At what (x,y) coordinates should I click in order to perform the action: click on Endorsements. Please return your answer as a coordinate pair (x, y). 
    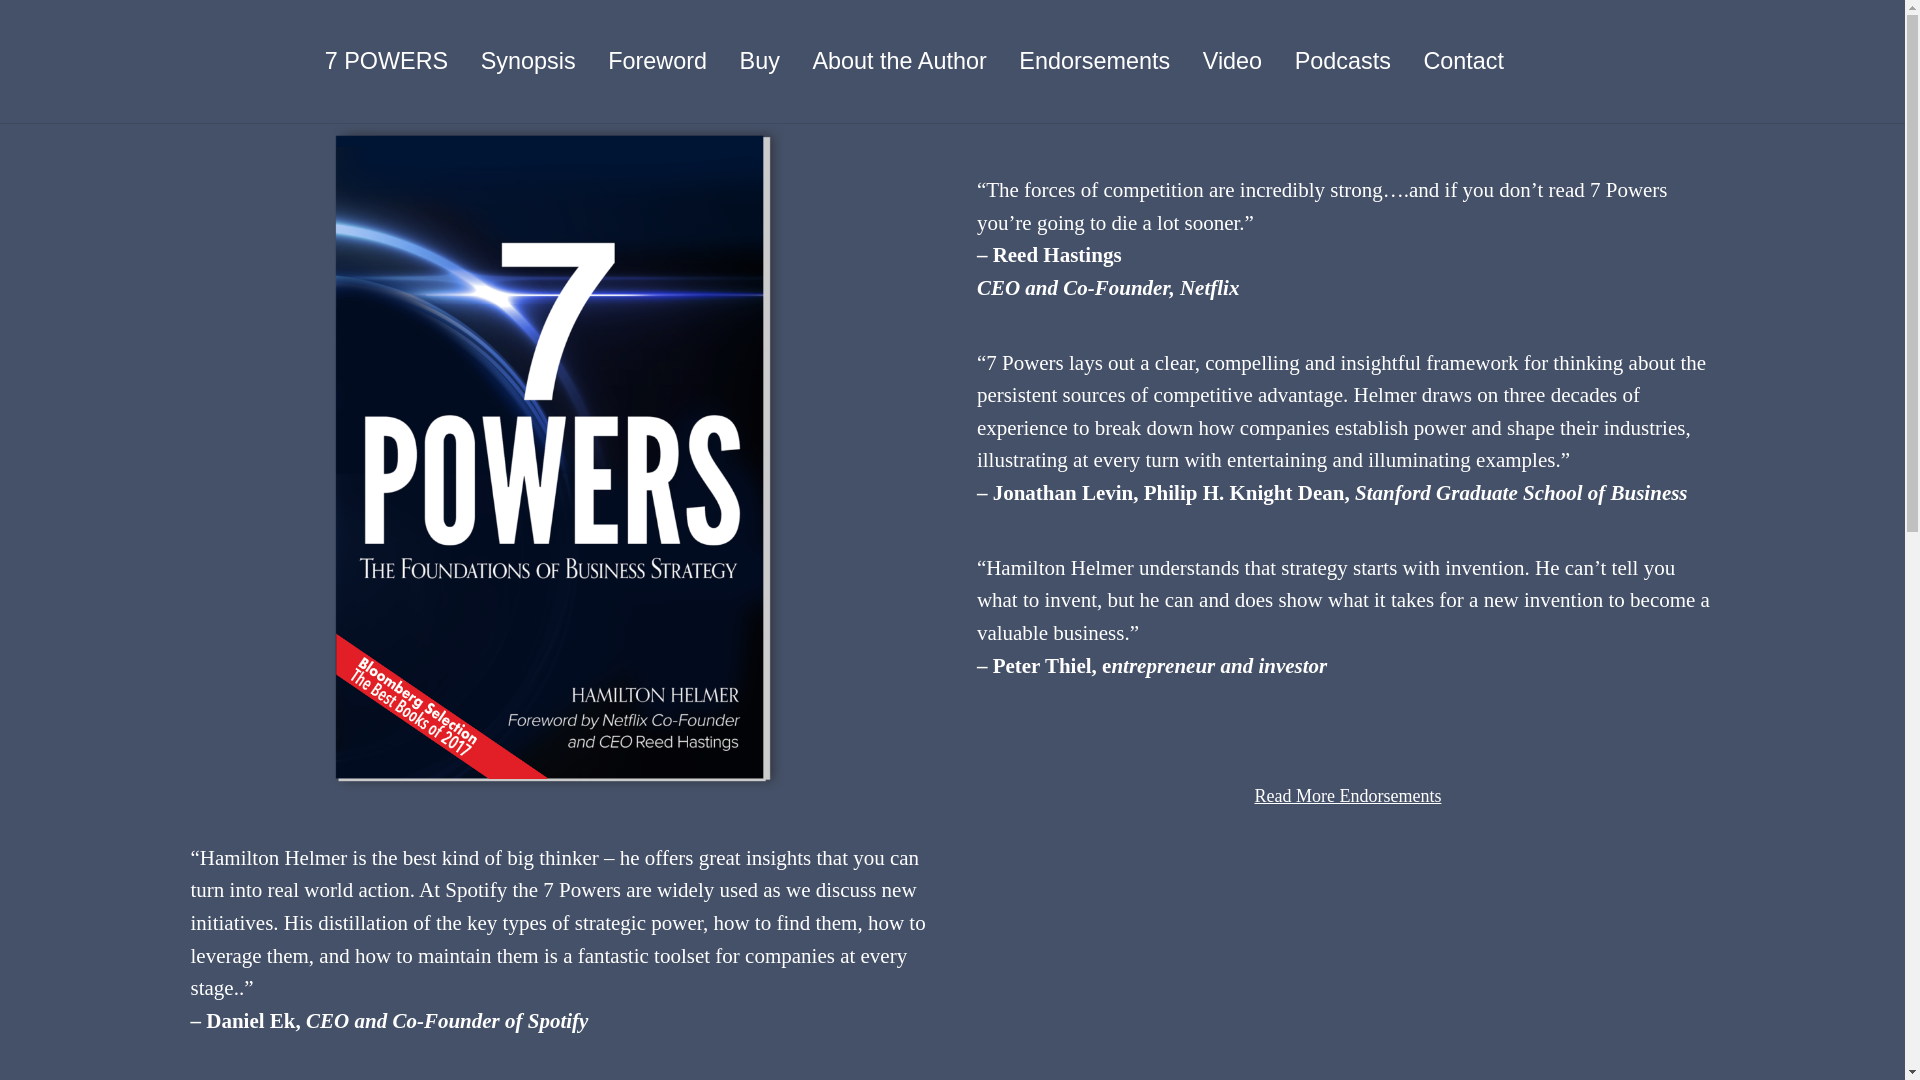
    Looking at the image, I should click on (1094, 61).